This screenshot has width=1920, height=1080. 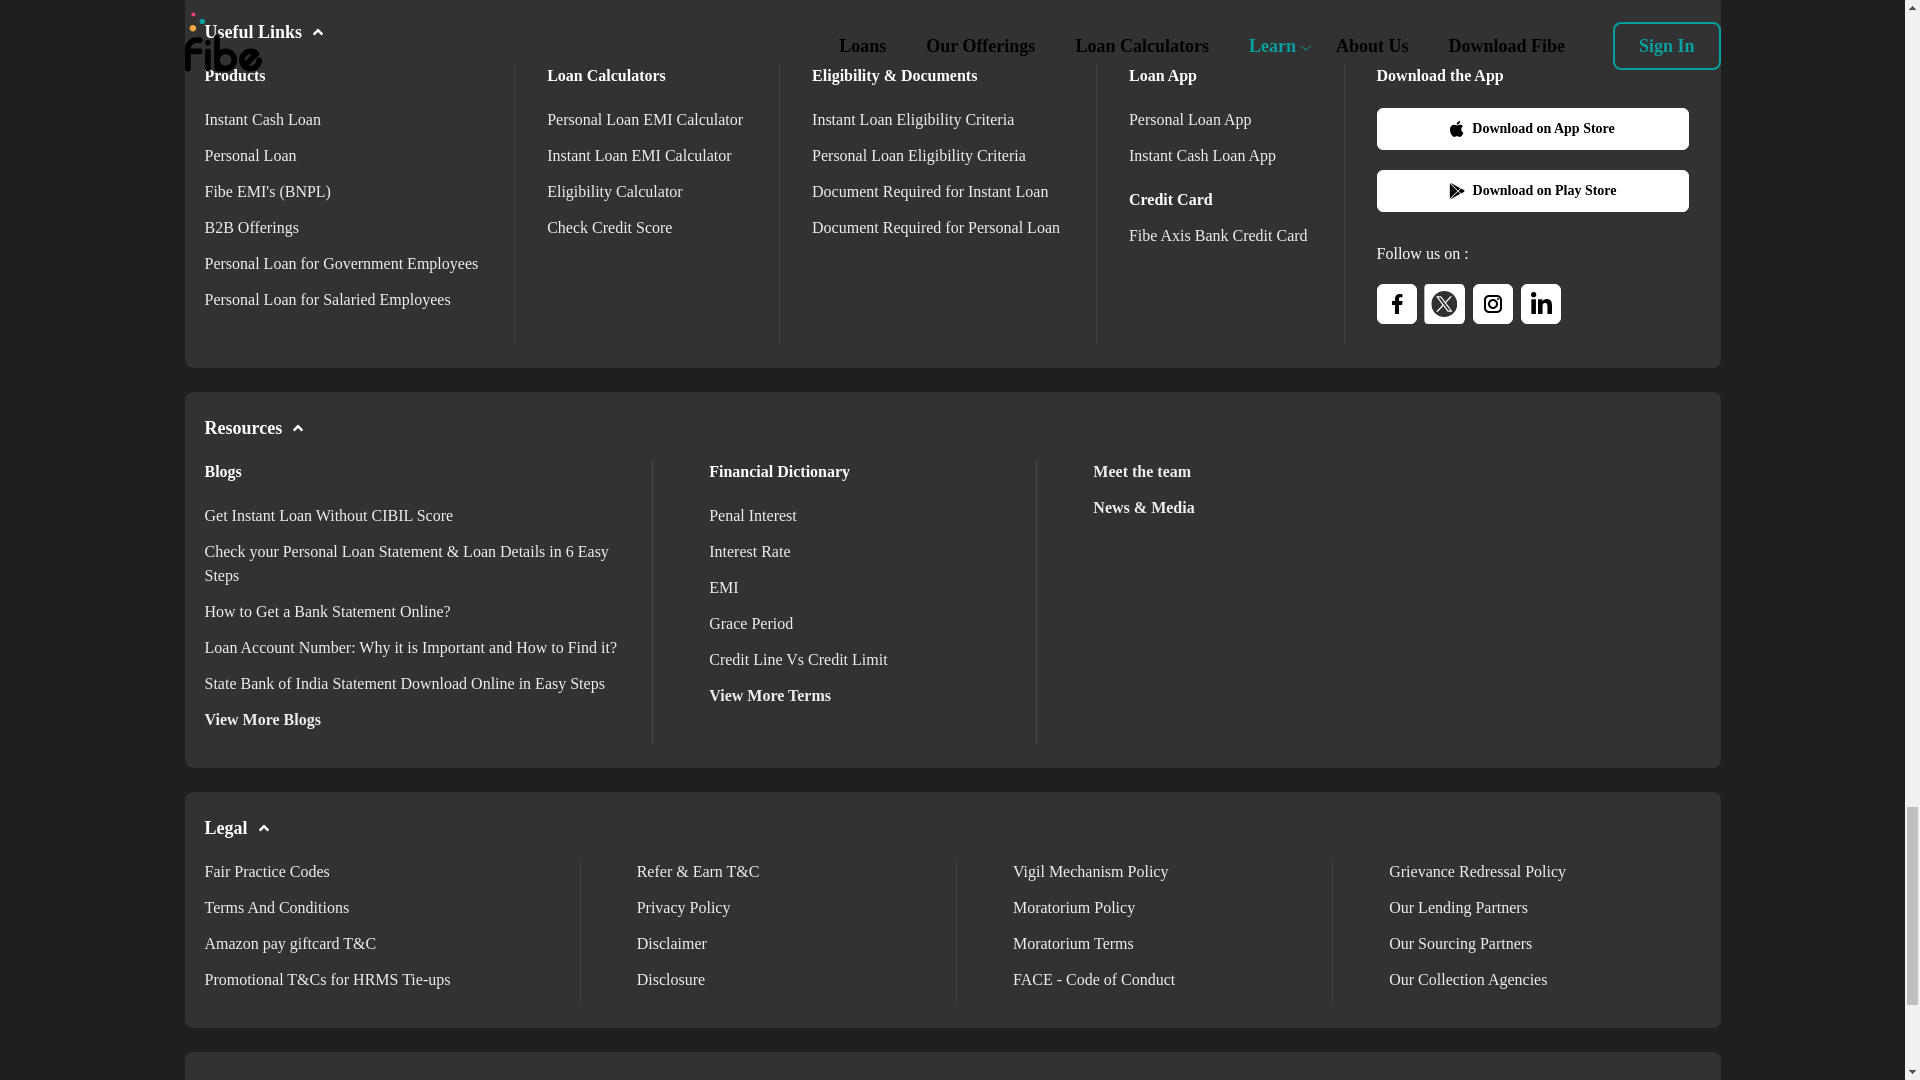 What do you see at coordinates (1090, 871) in the screenshot?
I see `vigil mechanism policy` at bounding box center [1090, 871].